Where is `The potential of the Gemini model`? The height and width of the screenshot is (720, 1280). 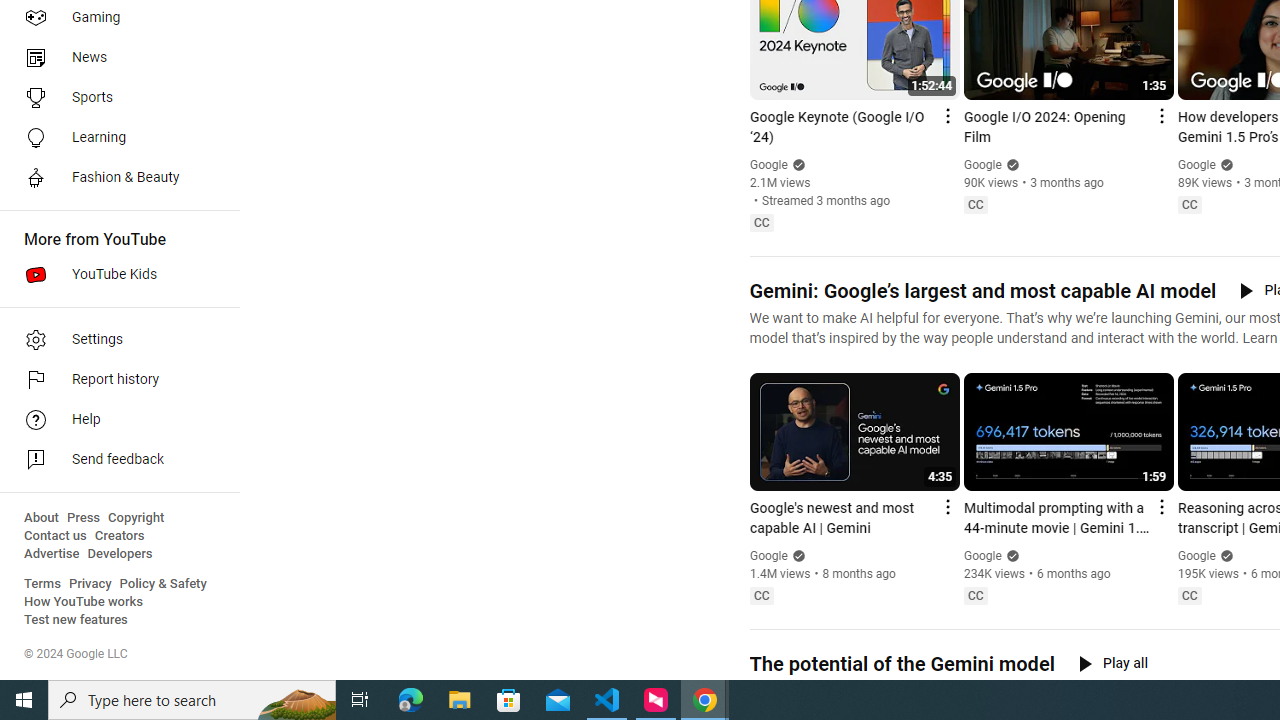
The potential of the Gemini model is located at coordinates (901, 664).